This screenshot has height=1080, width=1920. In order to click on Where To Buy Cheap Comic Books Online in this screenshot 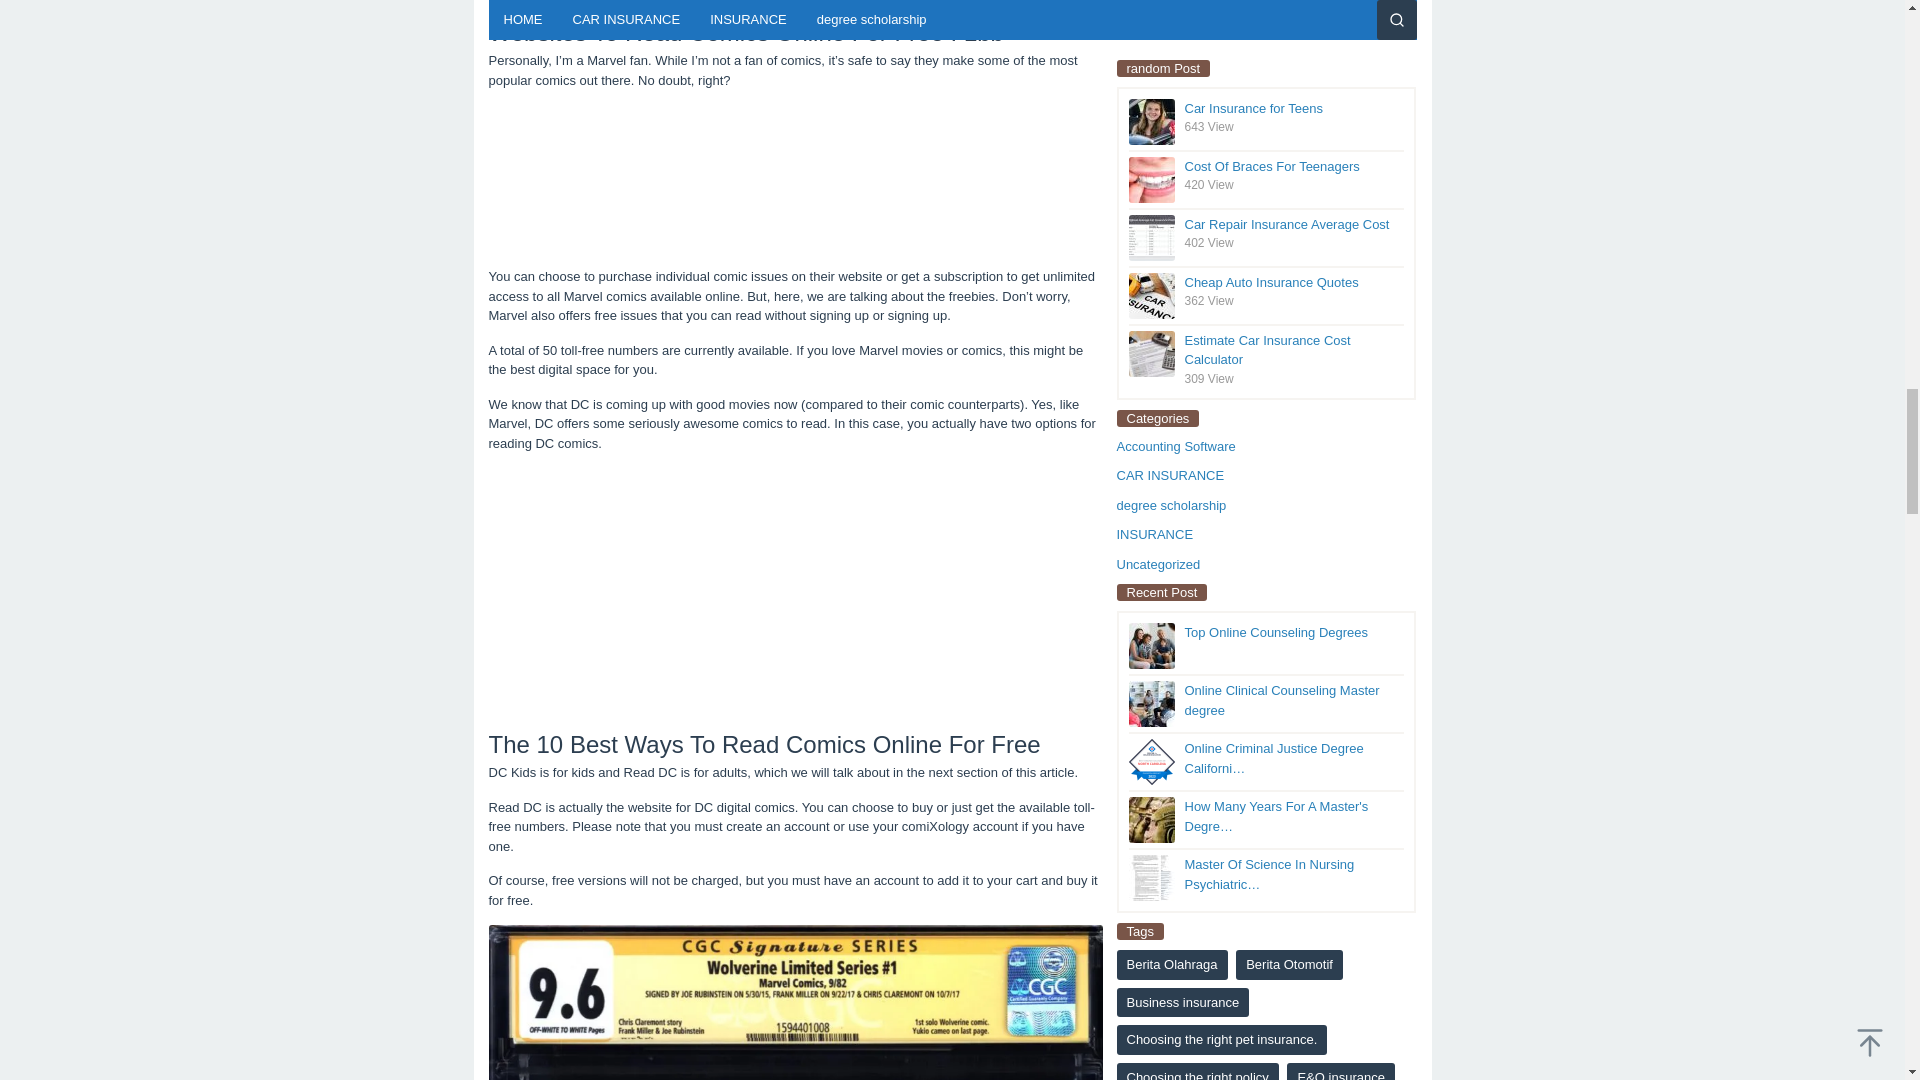, I will do `click(794, 1002)`.